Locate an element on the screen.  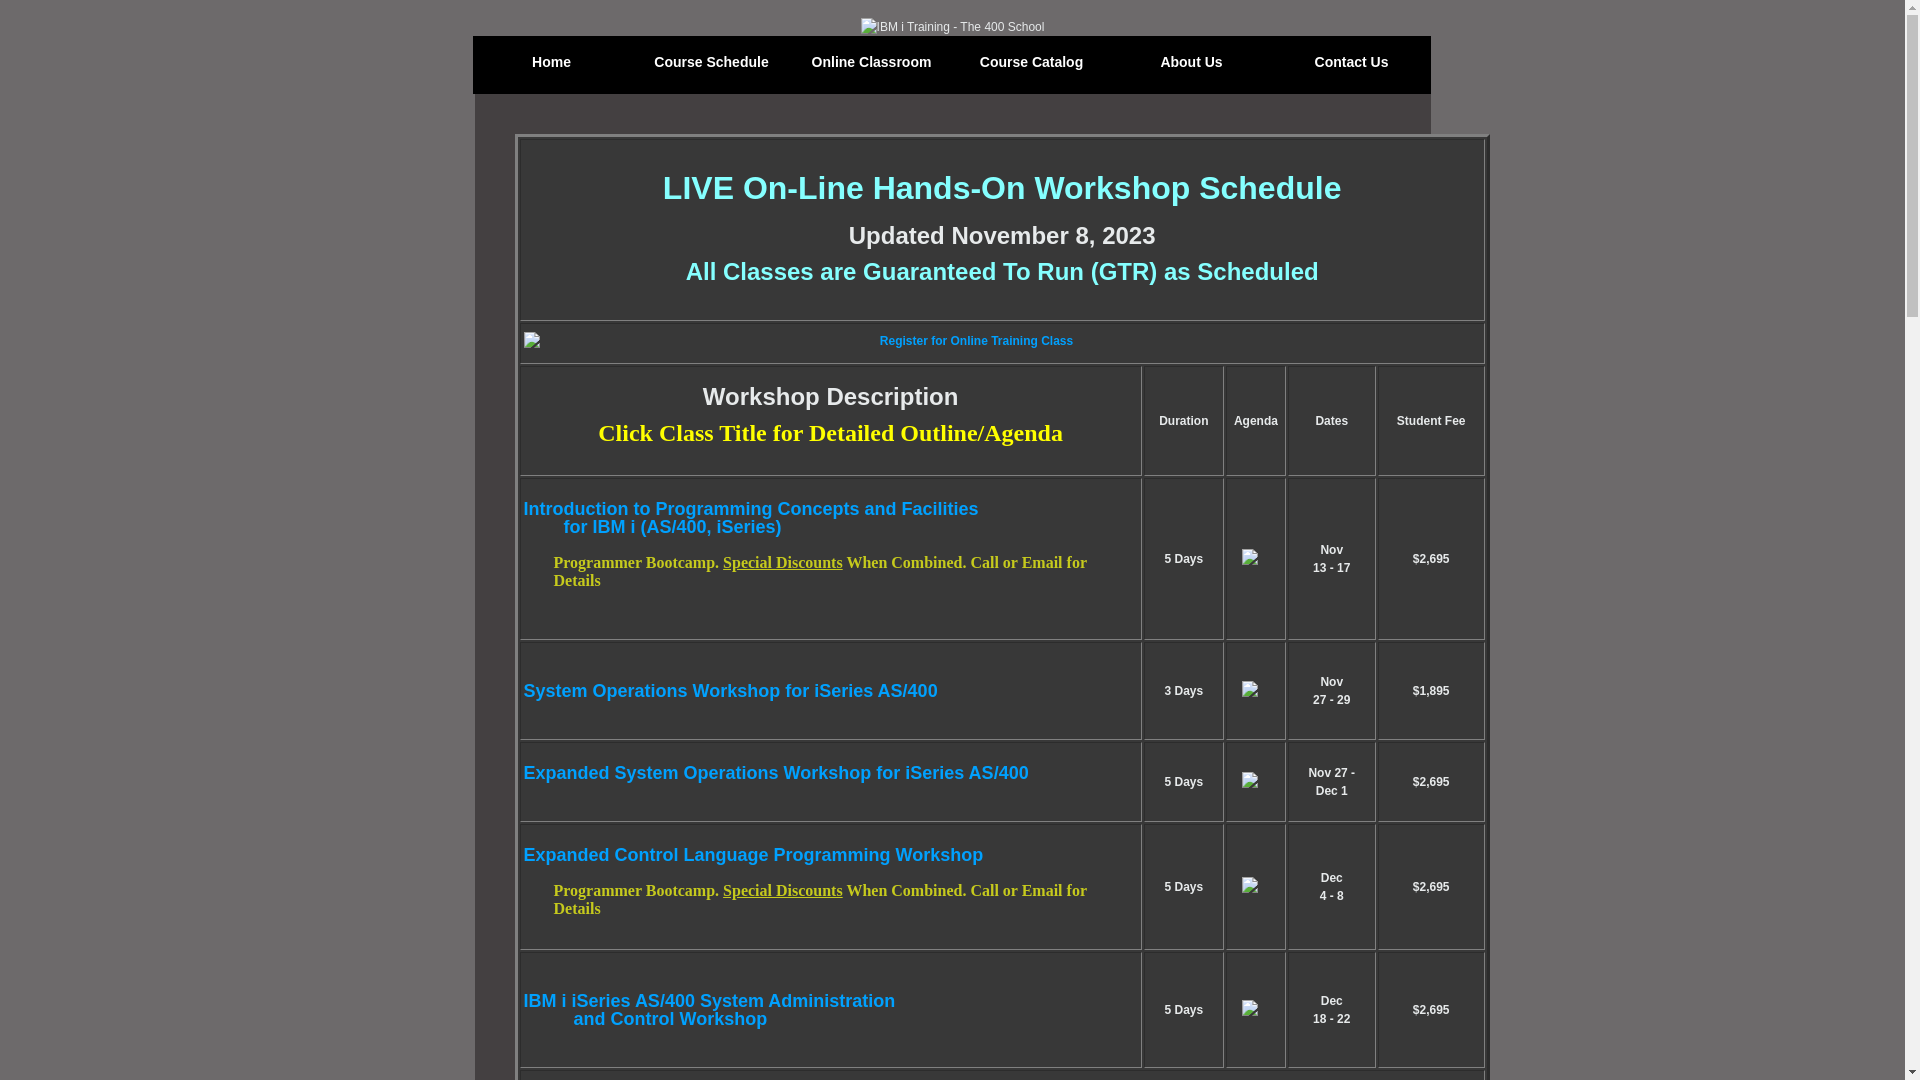
Course Catalog is located at coordinates (1032, 65).